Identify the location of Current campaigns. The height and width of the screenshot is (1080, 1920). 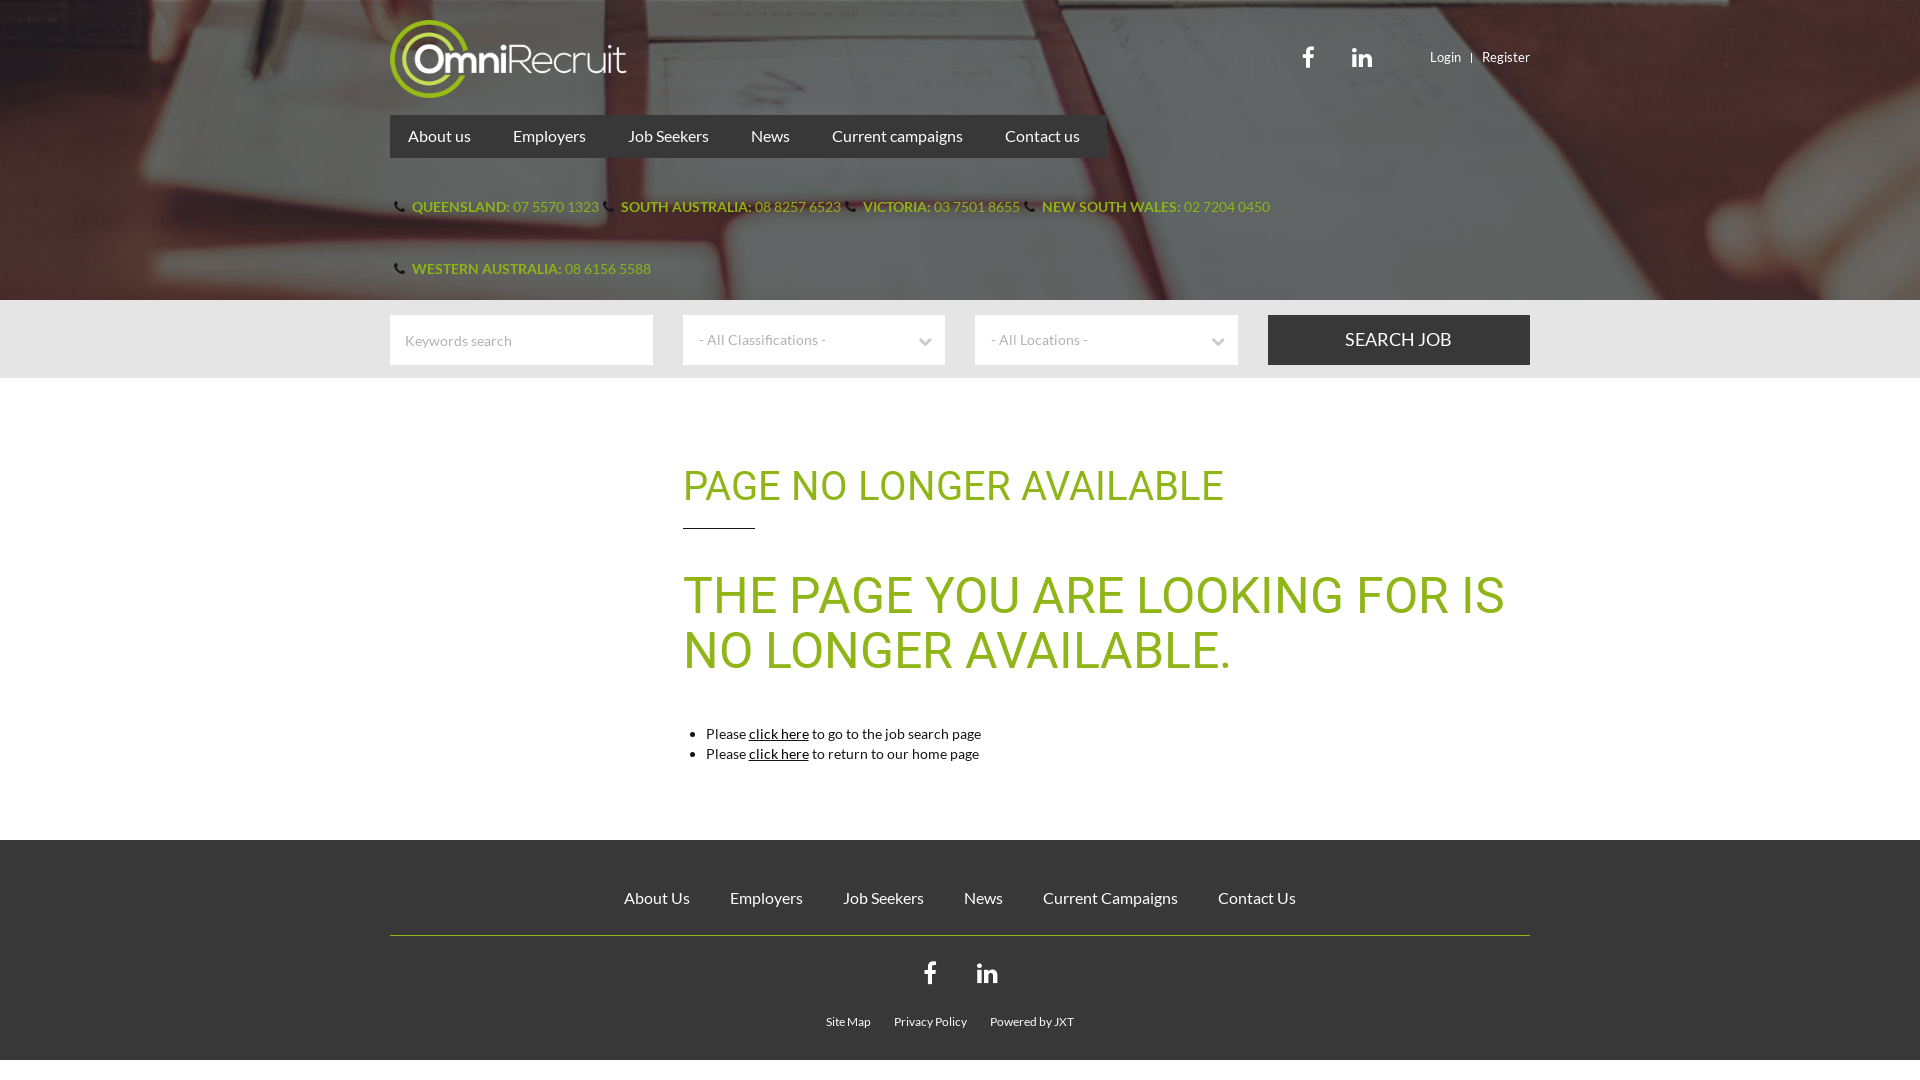
(898, 136).